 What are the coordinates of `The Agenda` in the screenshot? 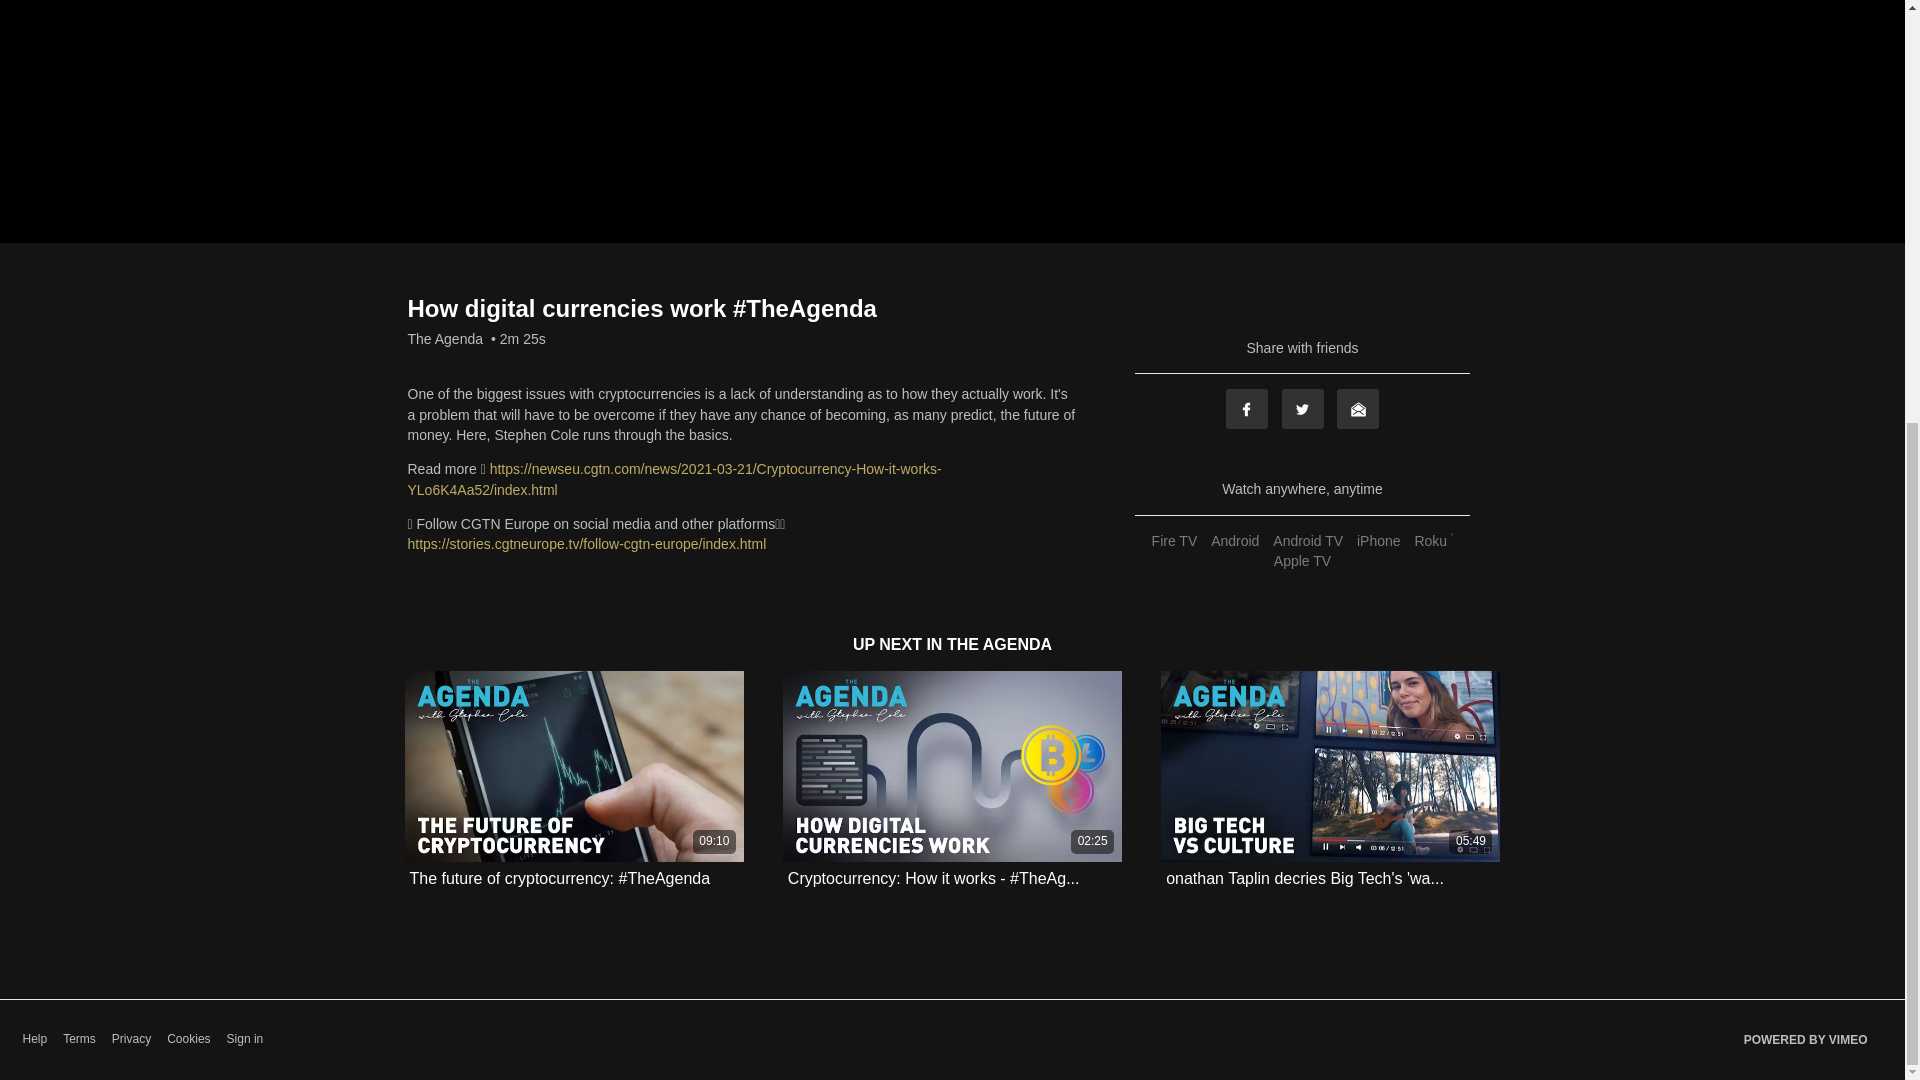 It's located at (445, 338).